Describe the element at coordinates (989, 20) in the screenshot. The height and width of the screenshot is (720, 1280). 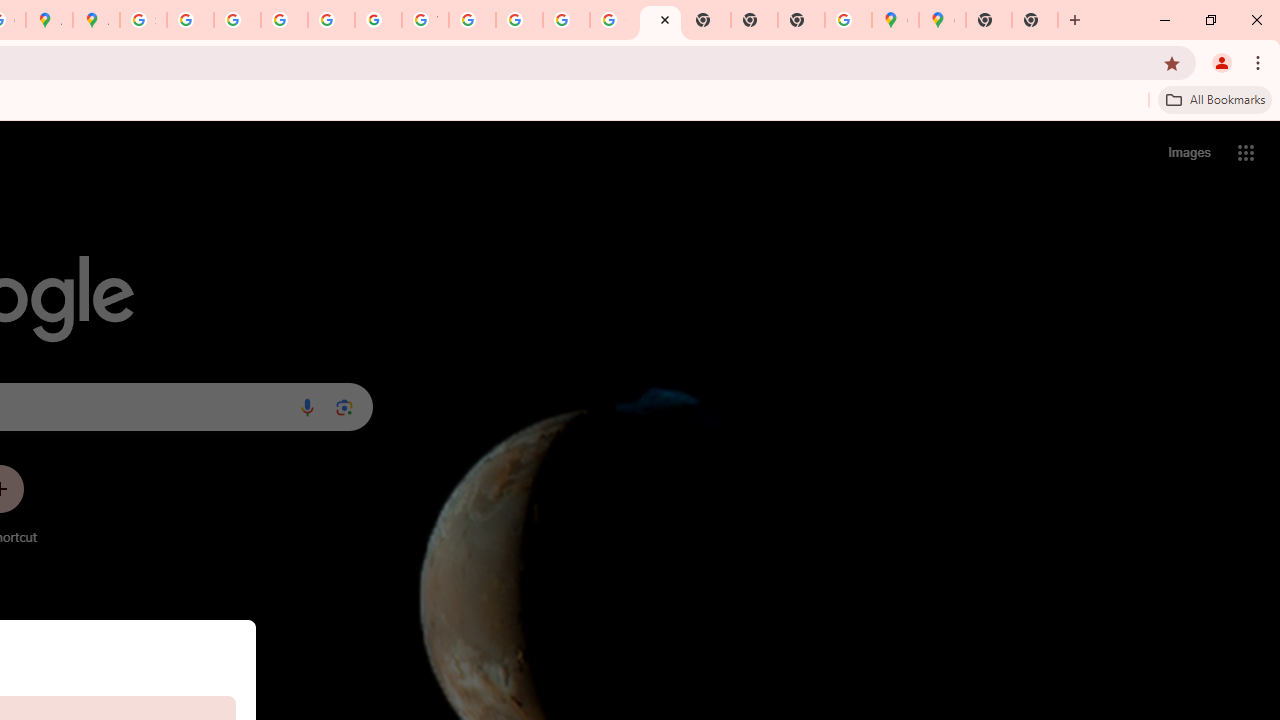
I see `New Tab` at that location.